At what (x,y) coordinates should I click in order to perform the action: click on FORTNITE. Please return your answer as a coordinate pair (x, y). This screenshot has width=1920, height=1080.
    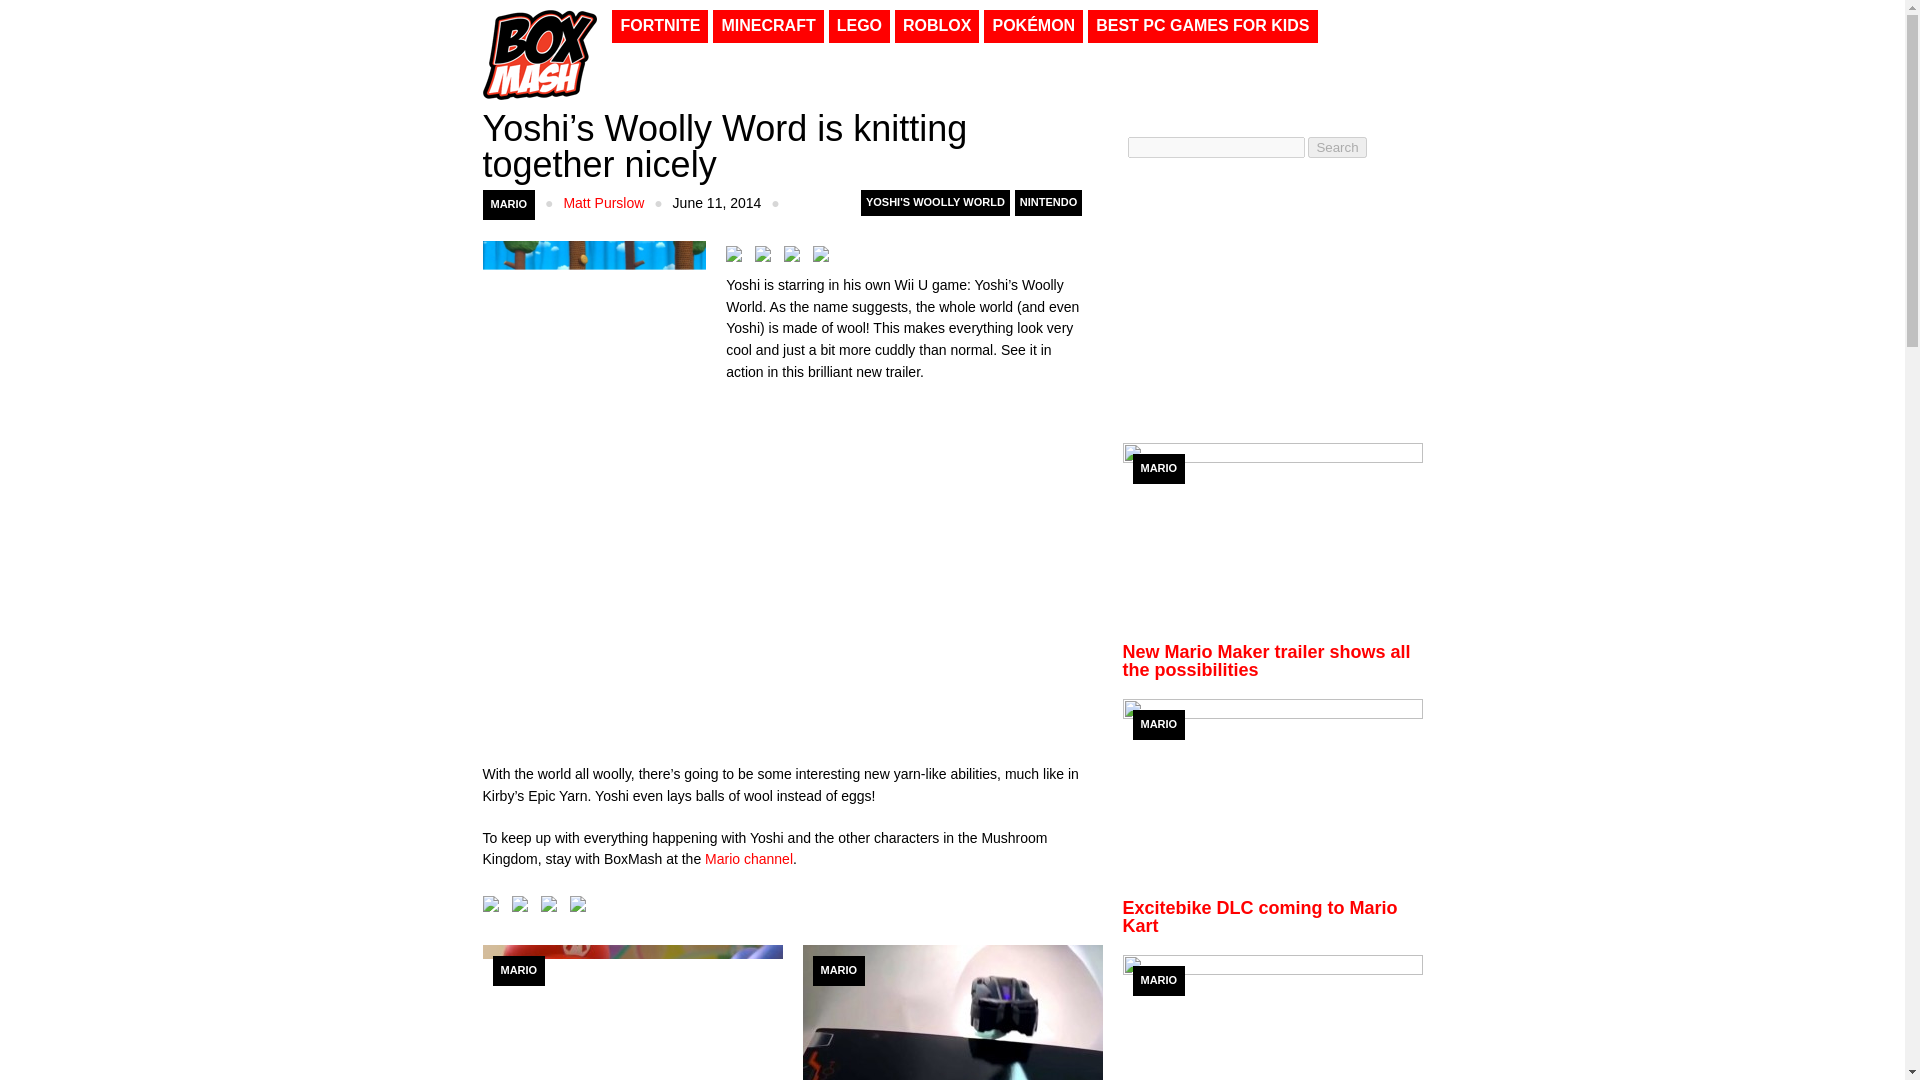
    Looking at the image, I should click on (660, 26).